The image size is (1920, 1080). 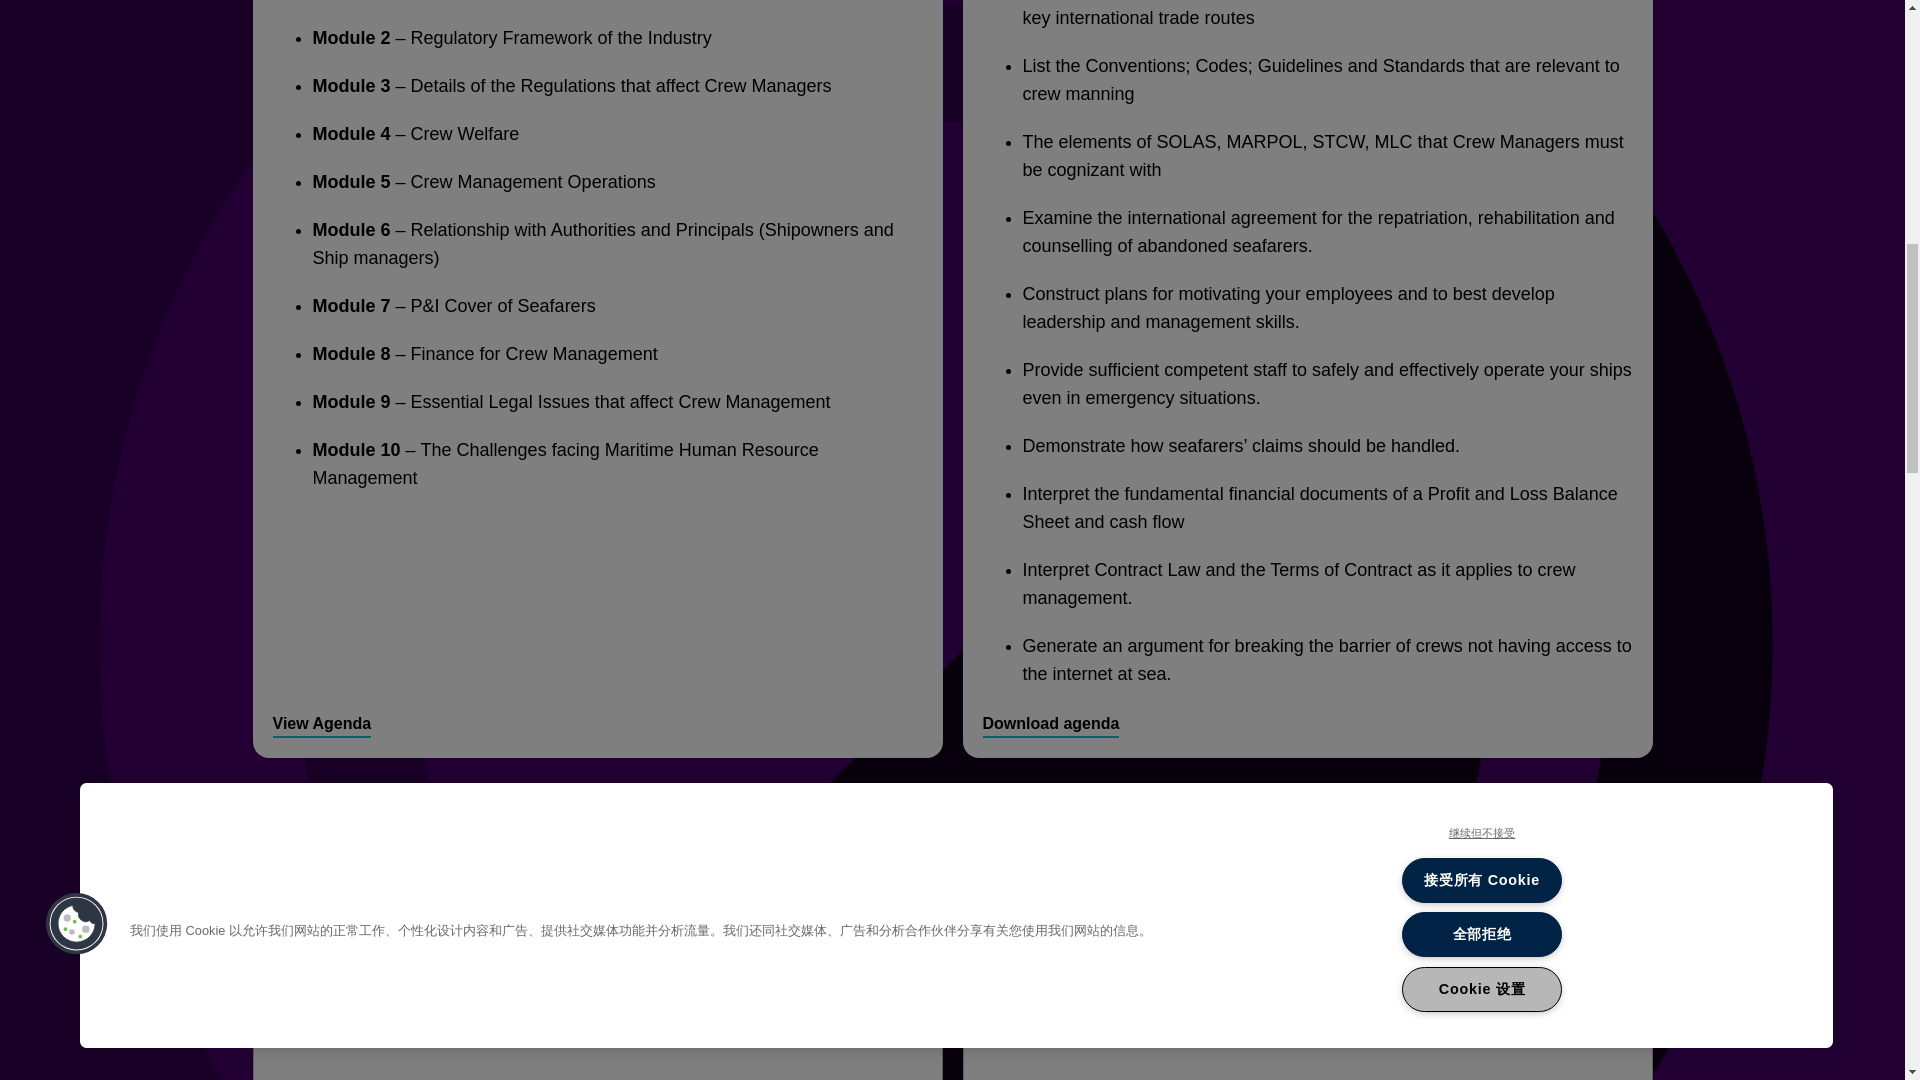 What do you see at coordinates (321, 724) in the screenshot?
I see `View Agenda` at bounding box center [321, 724].